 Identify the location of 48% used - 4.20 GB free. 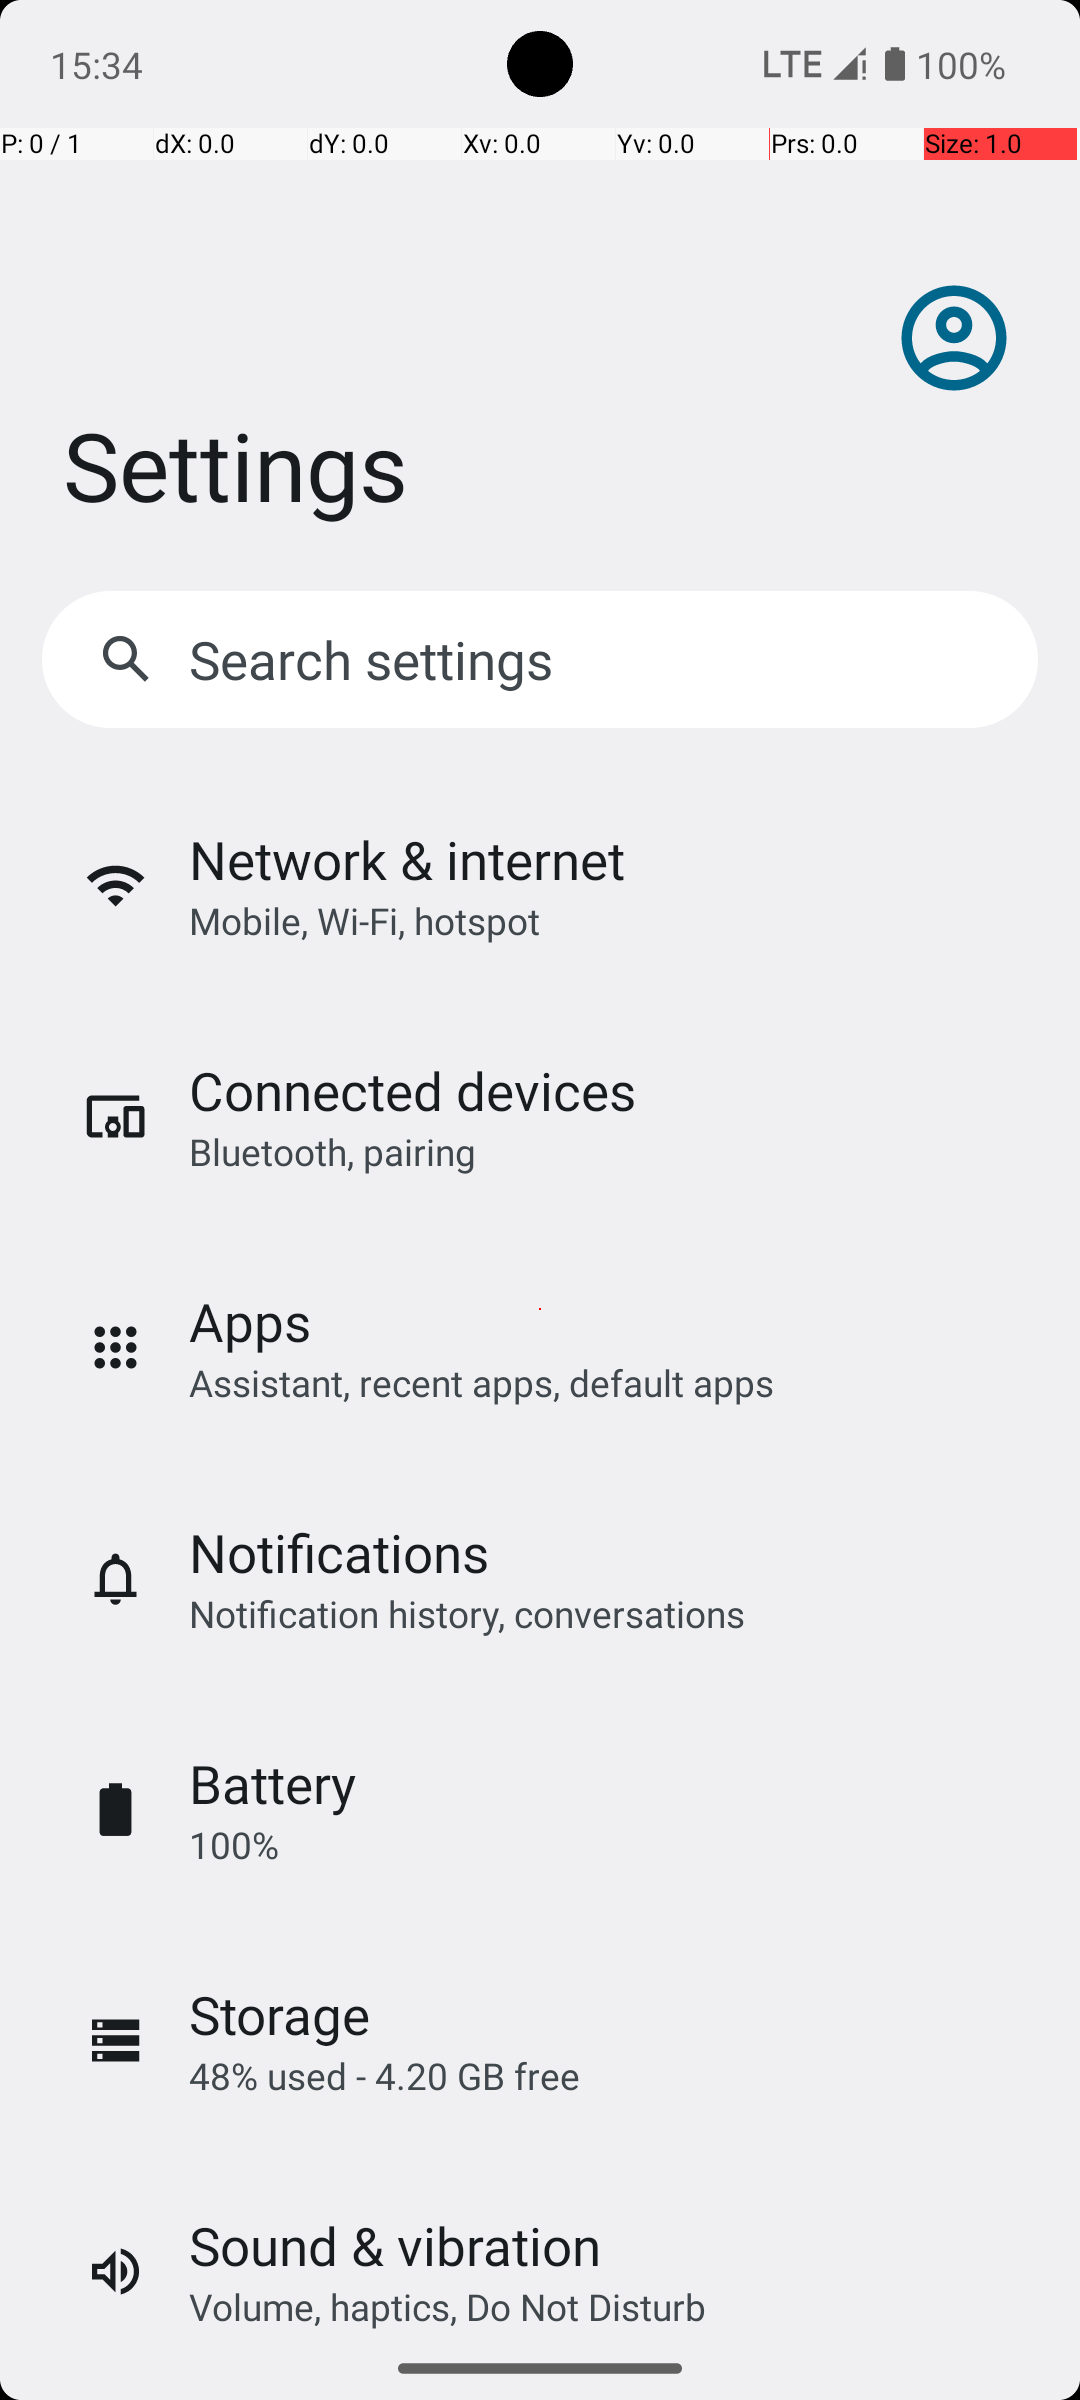
(384, 2076).